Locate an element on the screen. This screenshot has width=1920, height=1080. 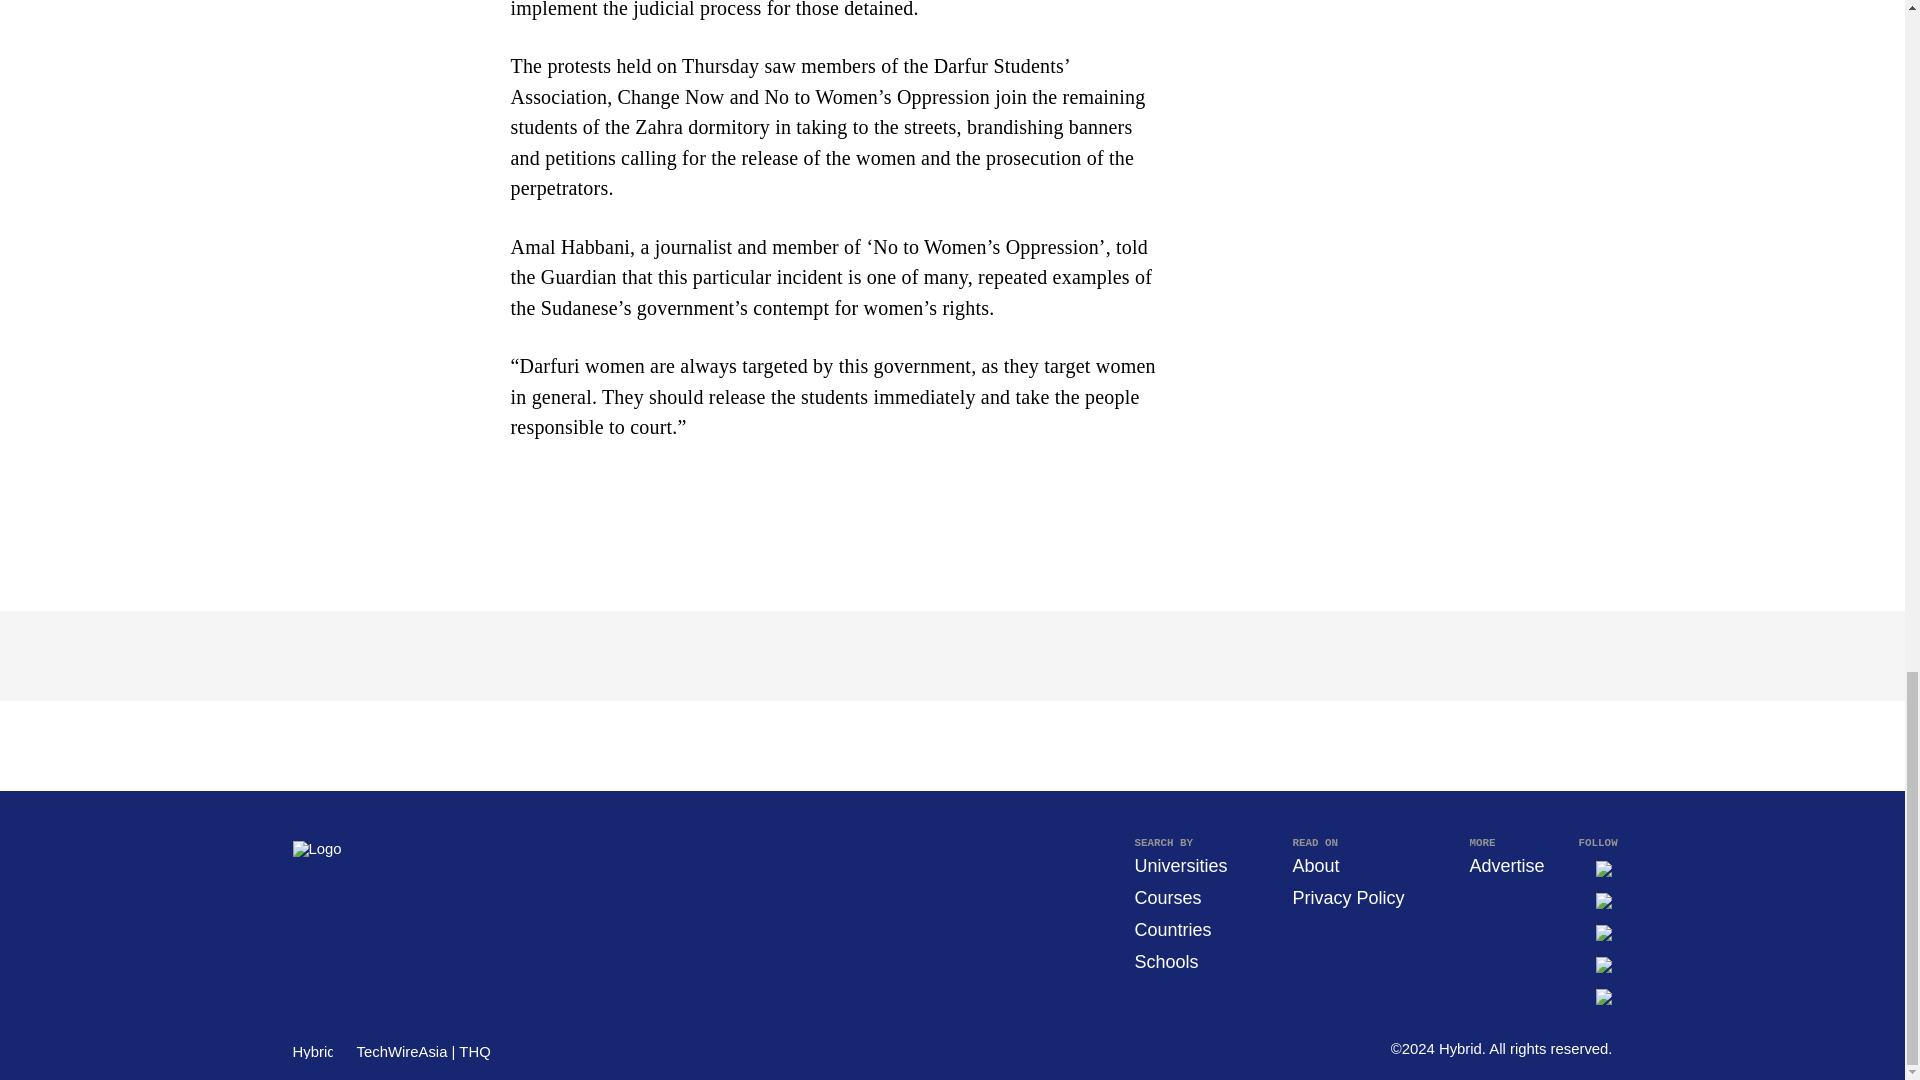
Universities is located at coordinates (1180, 866).